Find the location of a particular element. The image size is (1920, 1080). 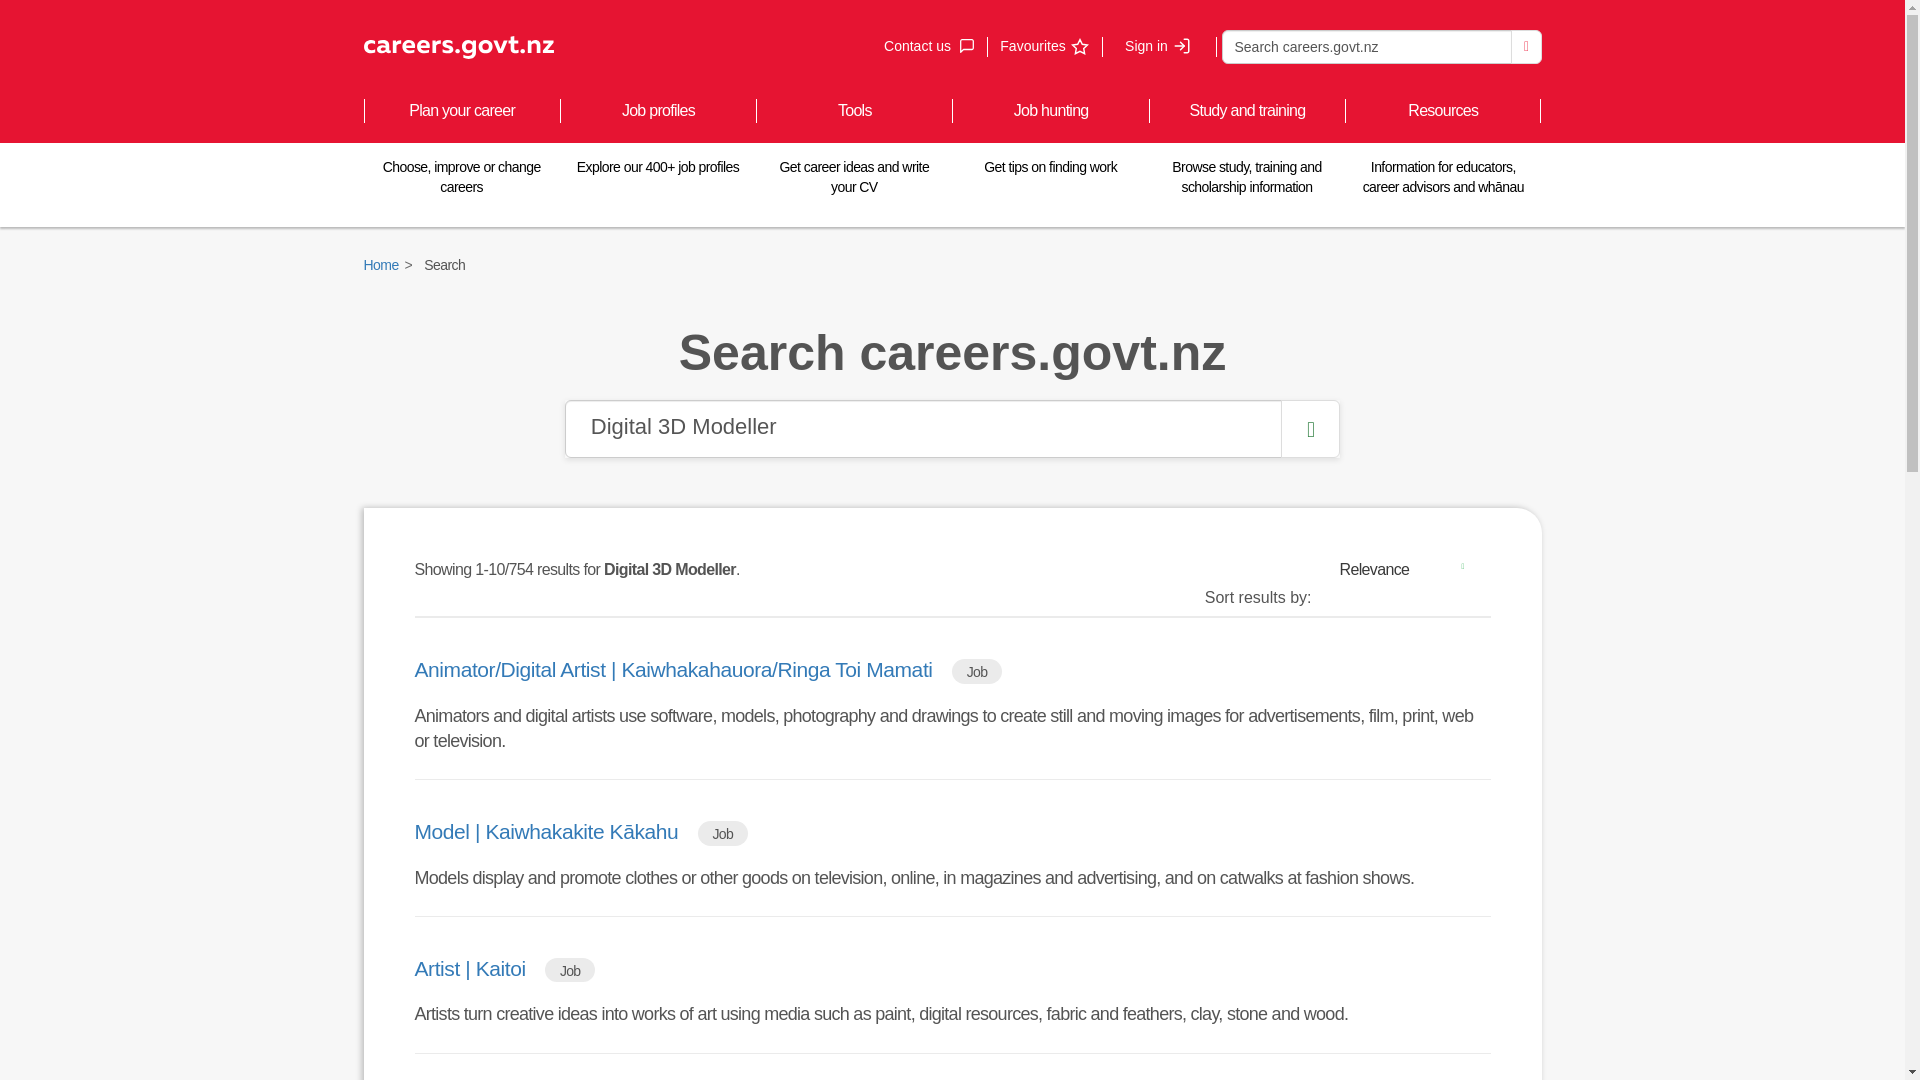

Digital 3D Modeller is located at coordinates (1366, 46).